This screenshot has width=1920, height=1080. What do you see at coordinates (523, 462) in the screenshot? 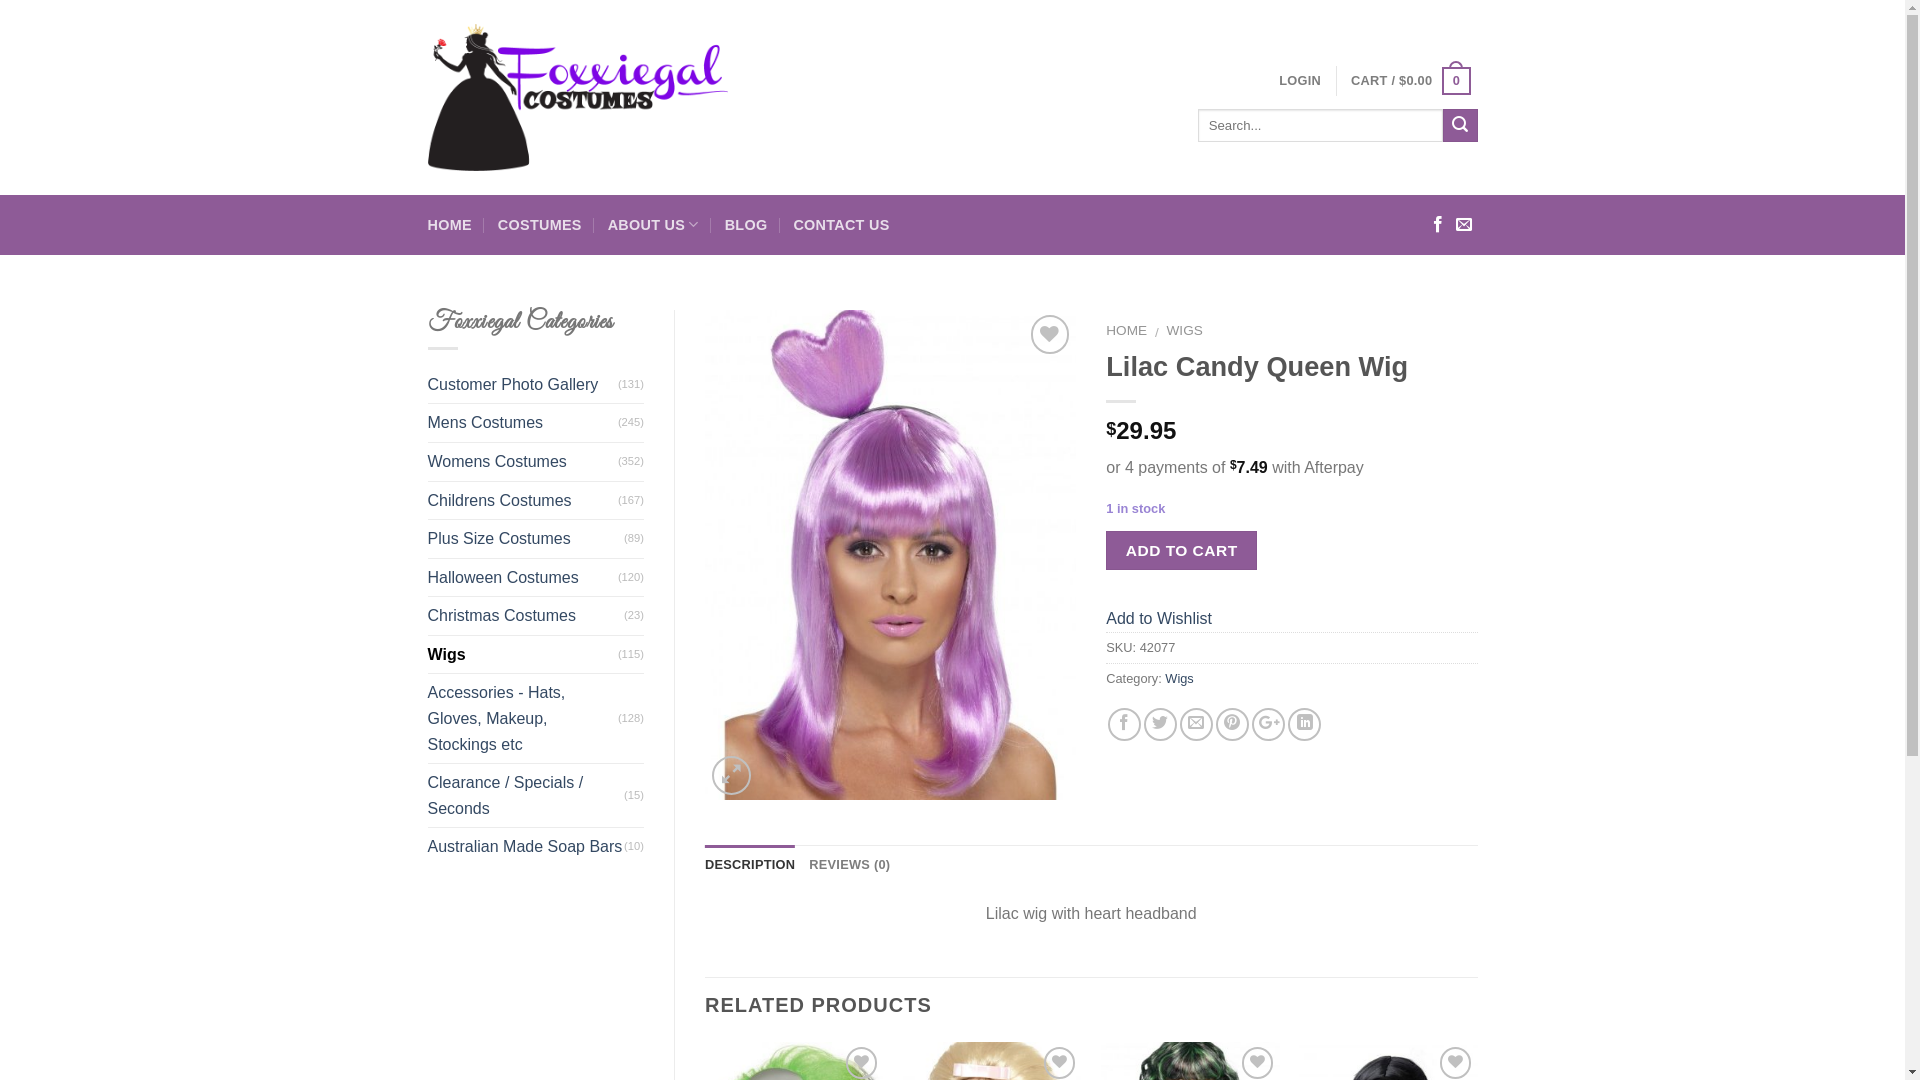
I see `Womens Costumes` at bounding box center [523, 462].